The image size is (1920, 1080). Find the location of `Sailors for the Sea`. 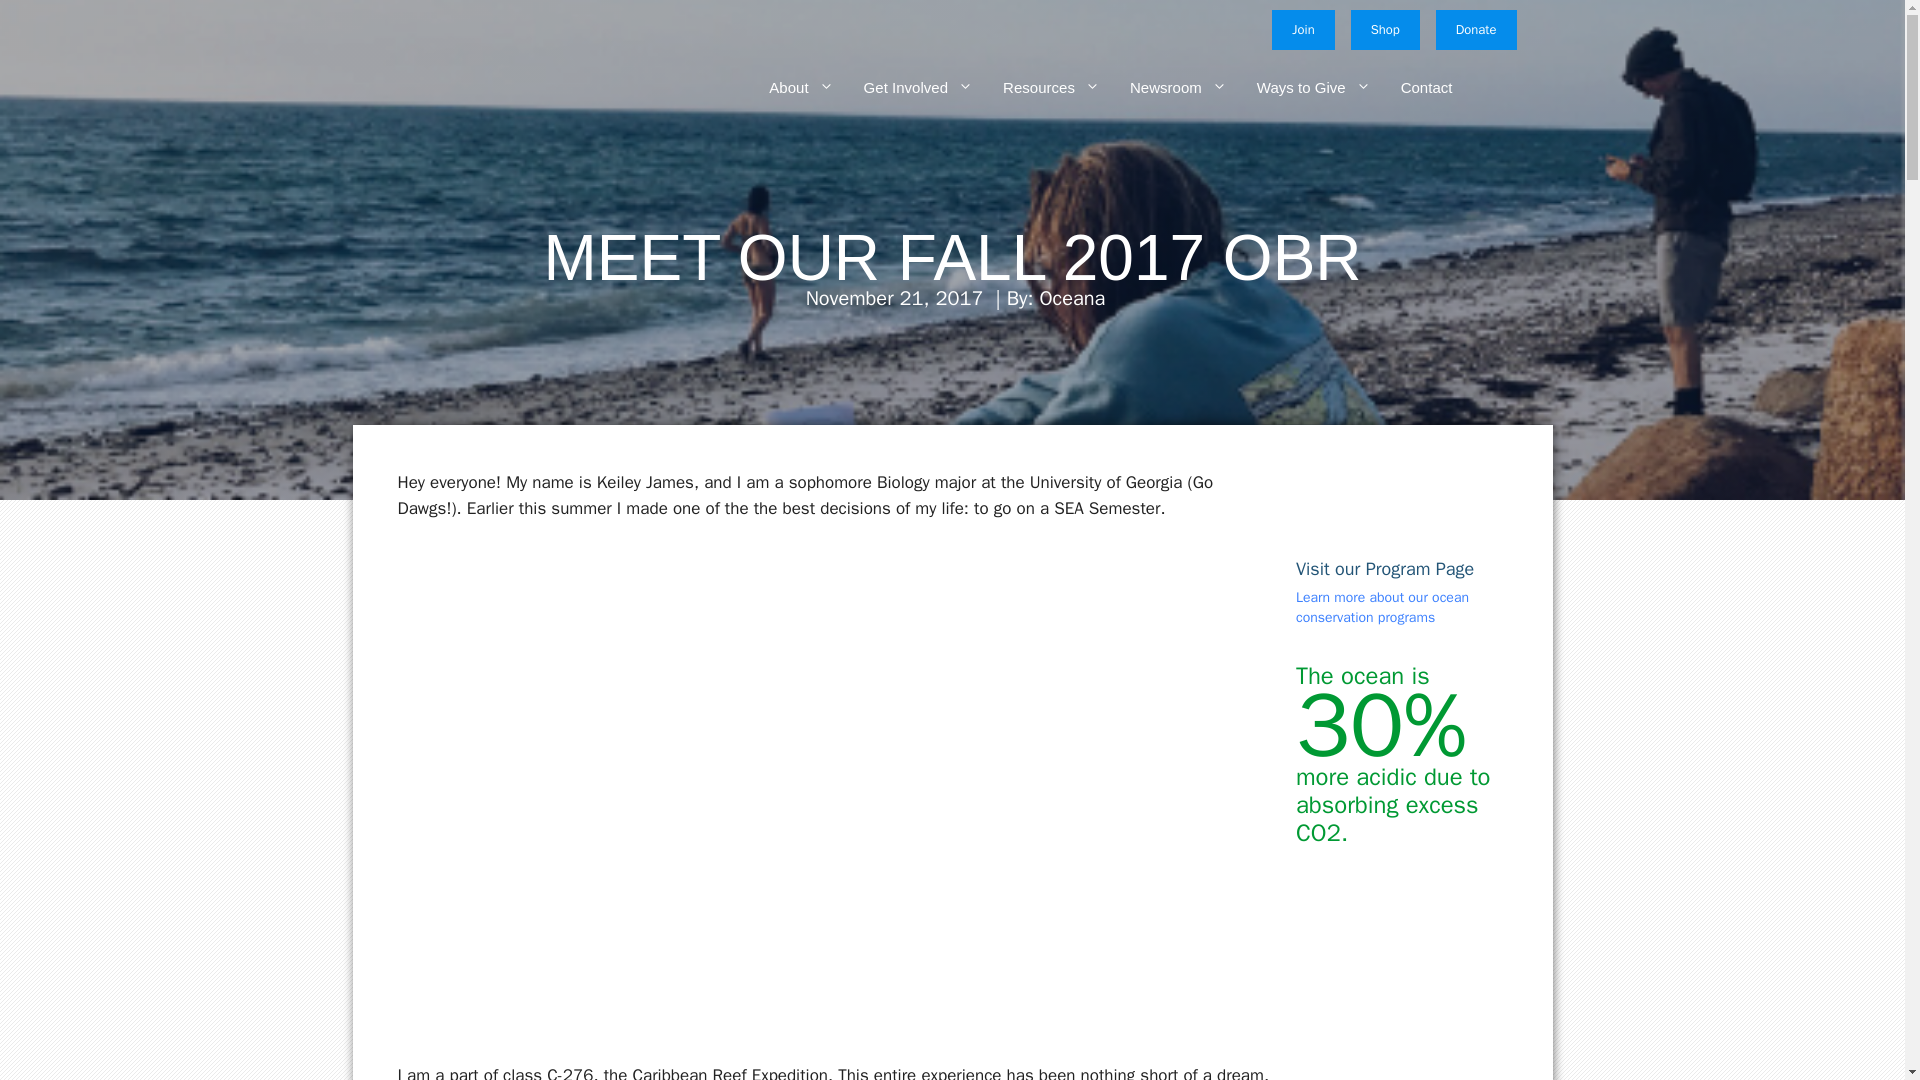

Sailors for the Sea is located at coordinates (469, 86).